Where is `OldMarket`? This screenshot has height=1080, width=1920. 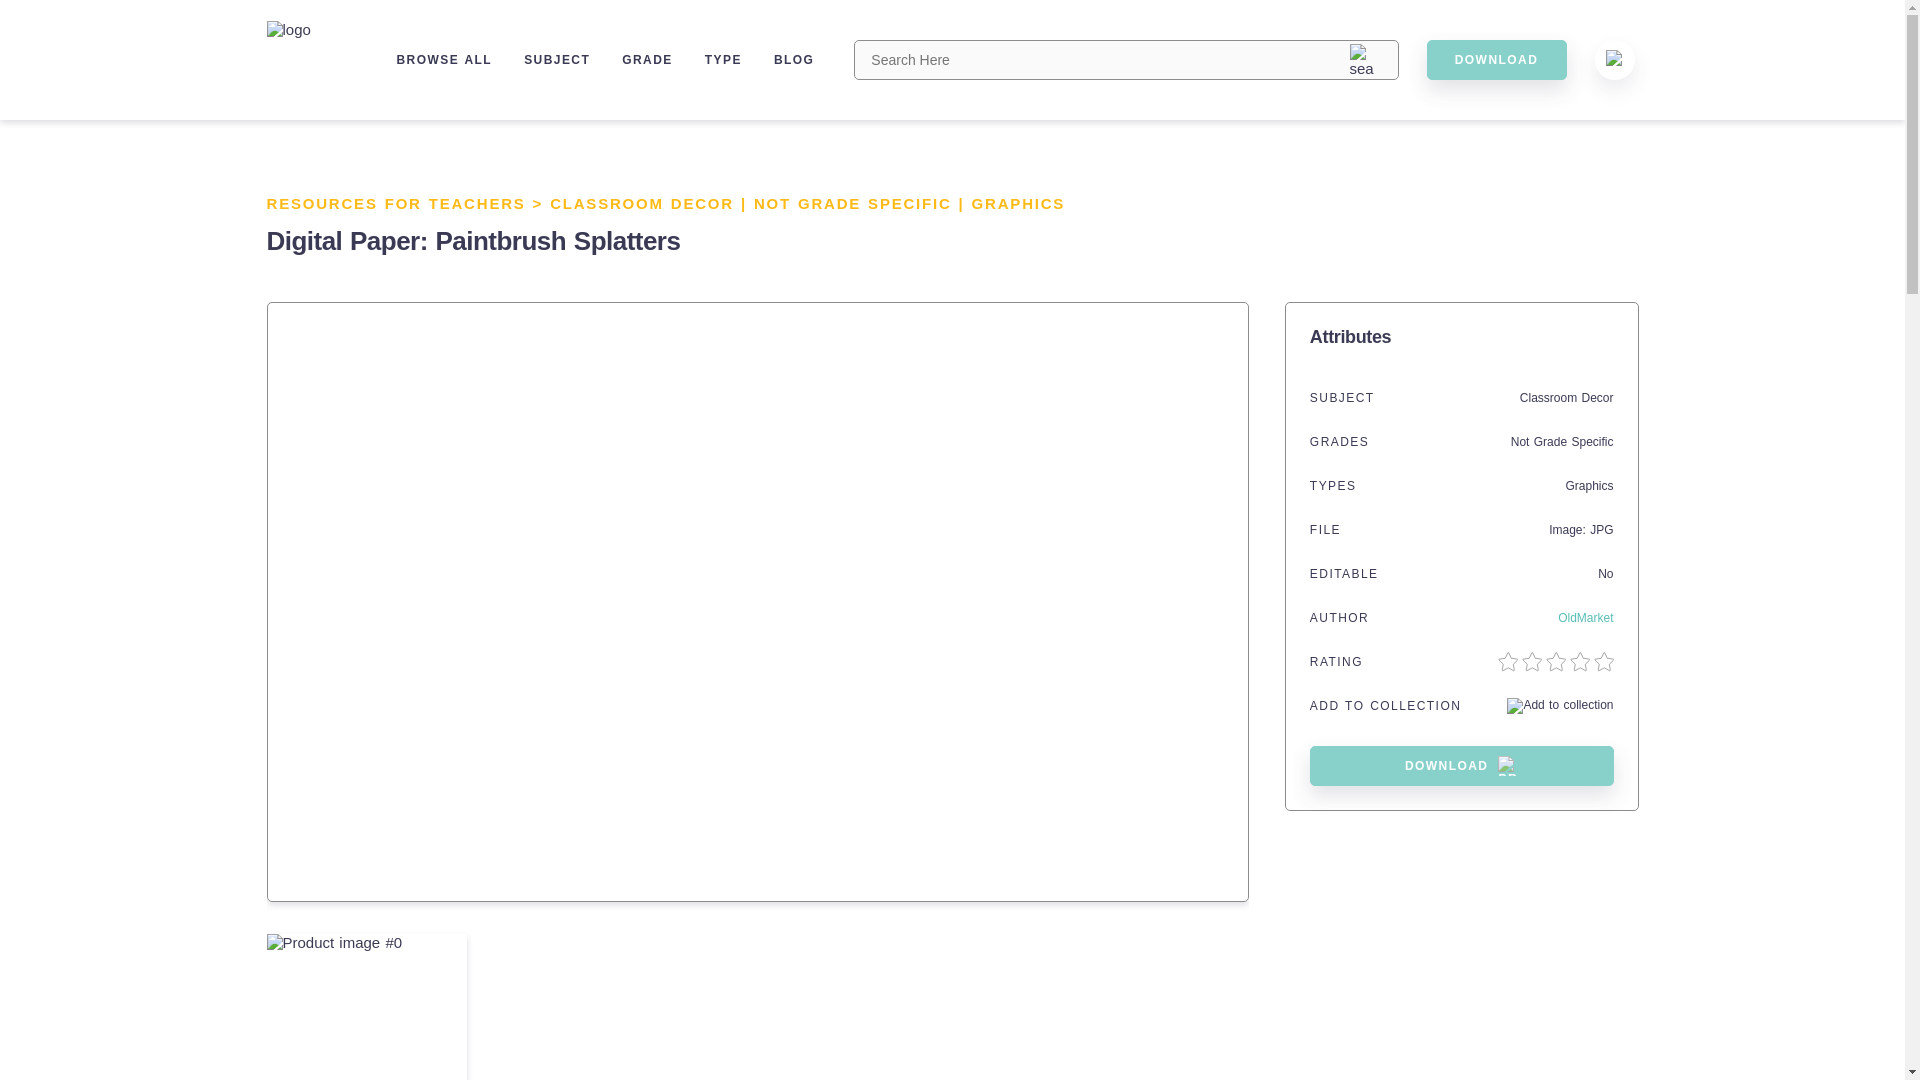 OldMarket is located at coordinates (1584, 618).